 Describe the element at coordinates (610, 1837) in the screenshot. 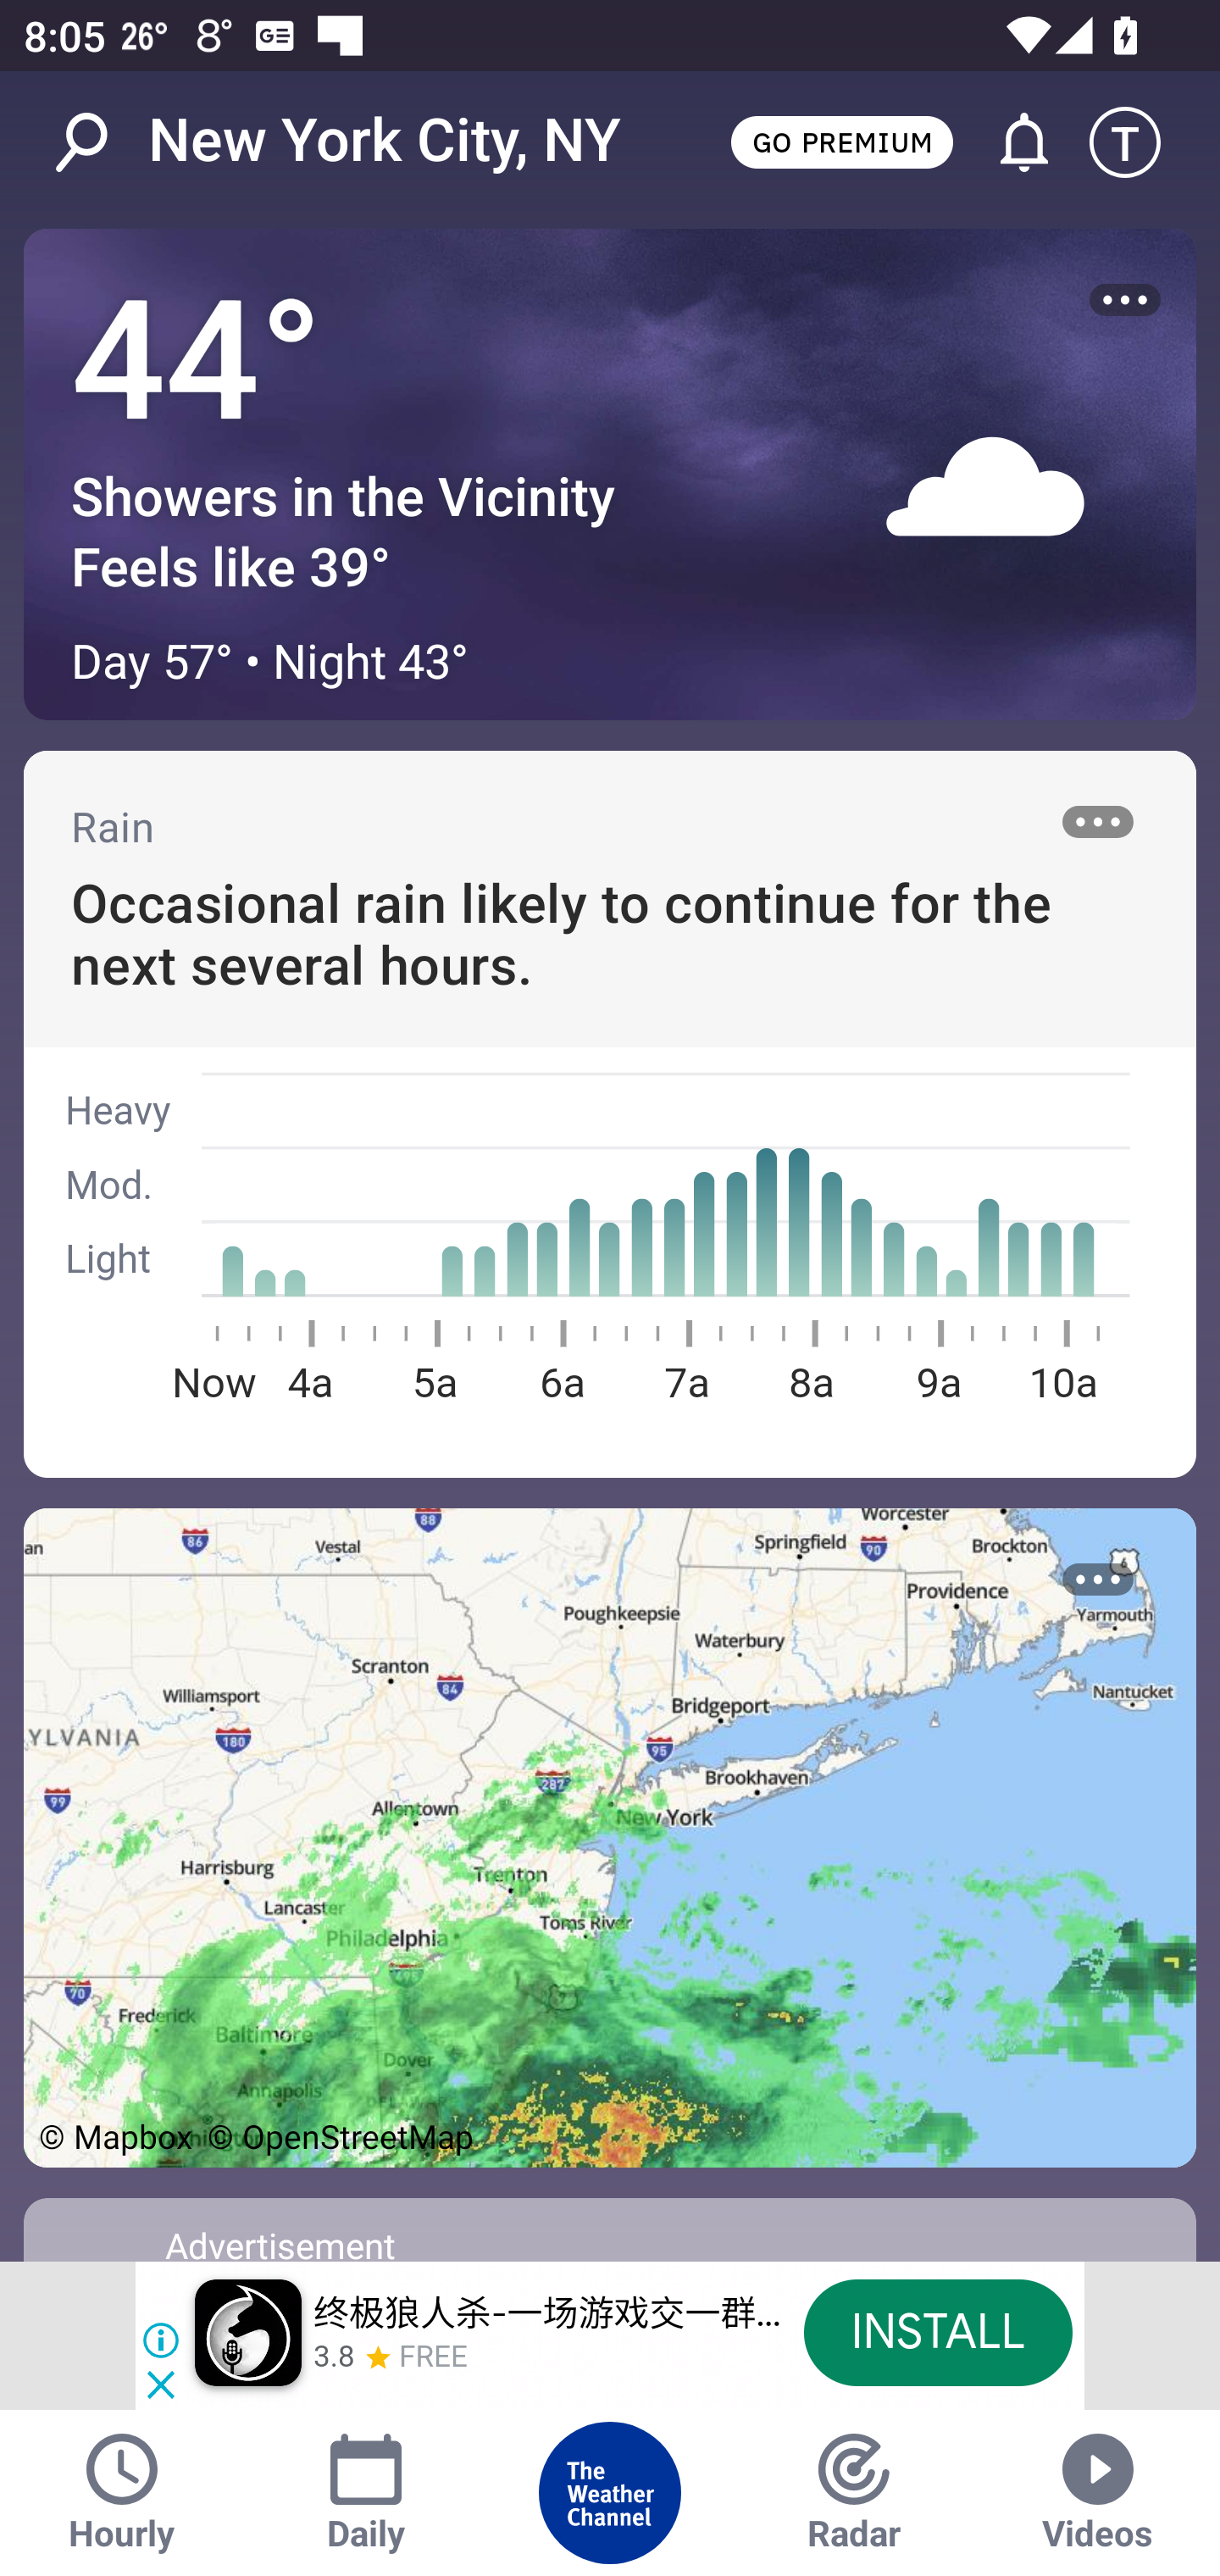

I see `See Map Details` at that location.